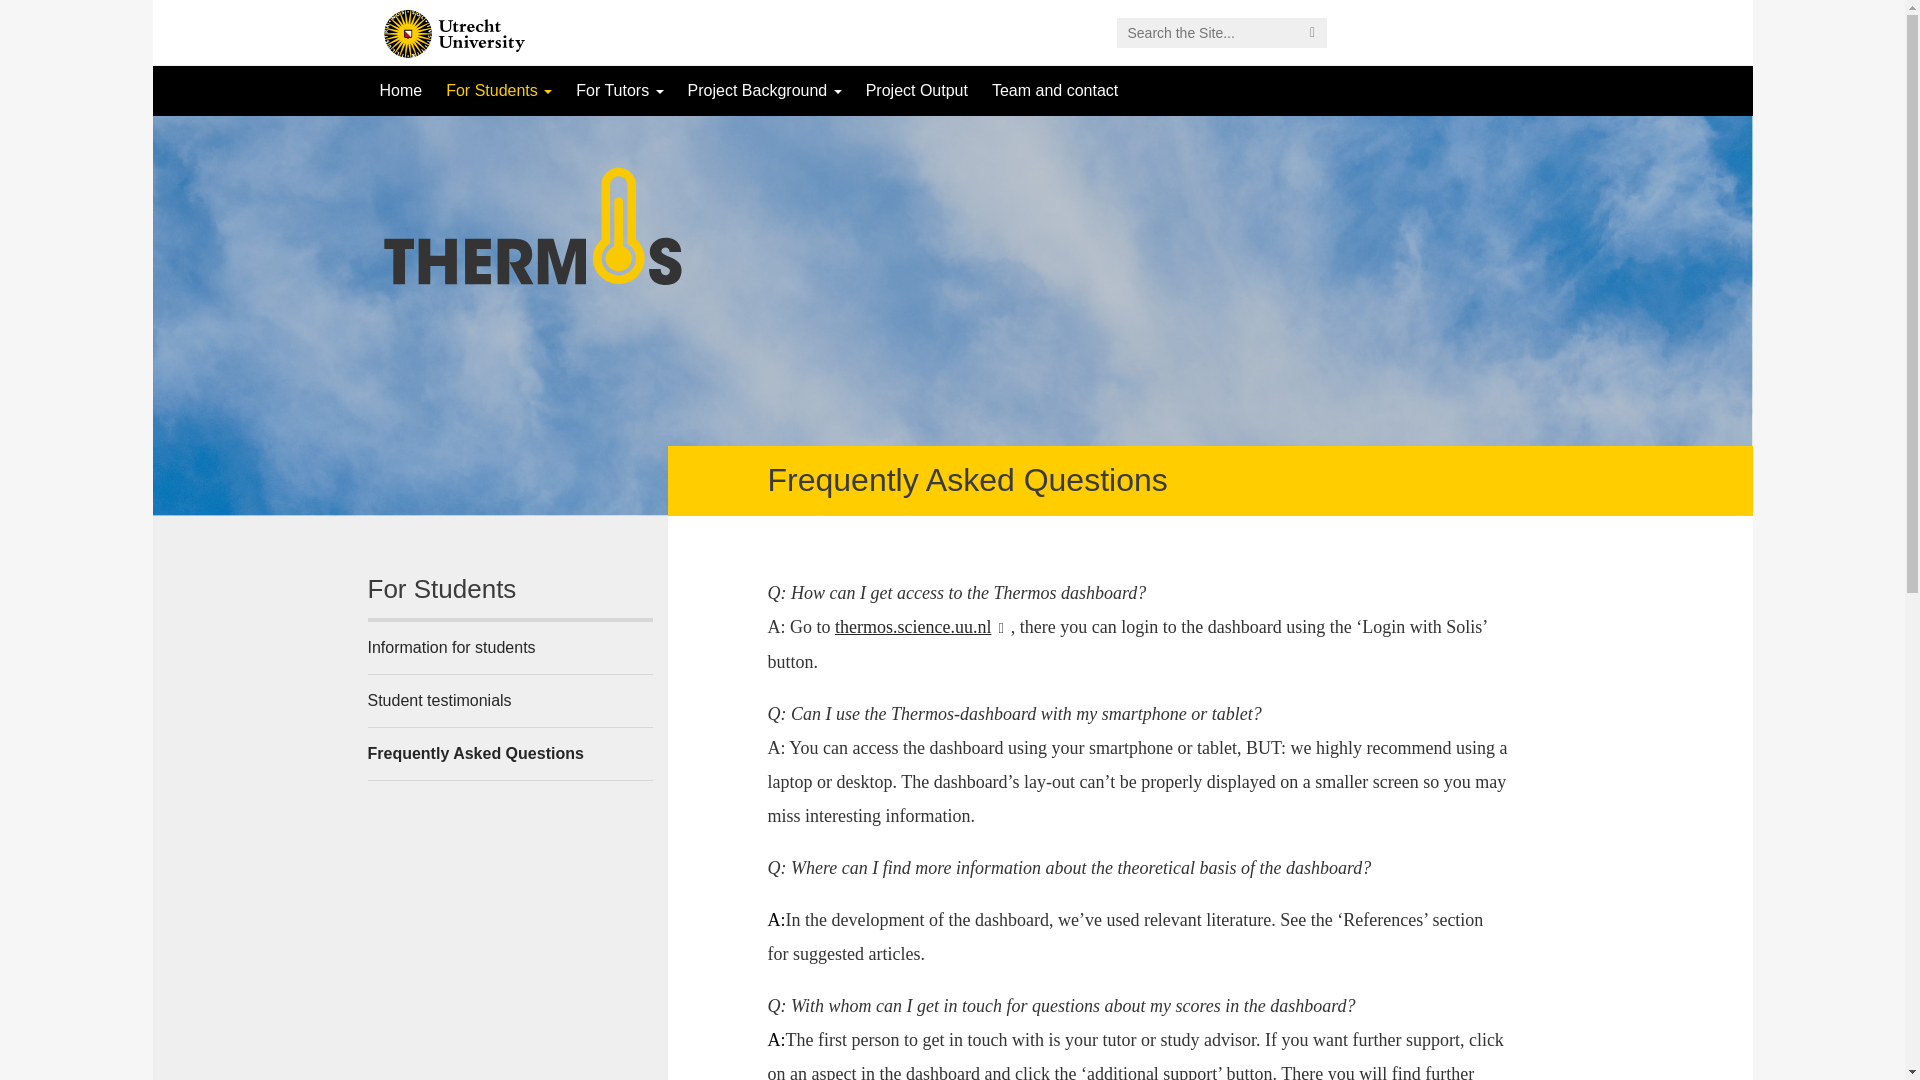 This screenshot has height=1080, width=1920. What do you see at coordinates (620, 90) in the screenshot?
I see `For Tutors` at bounding box center [620, 90].